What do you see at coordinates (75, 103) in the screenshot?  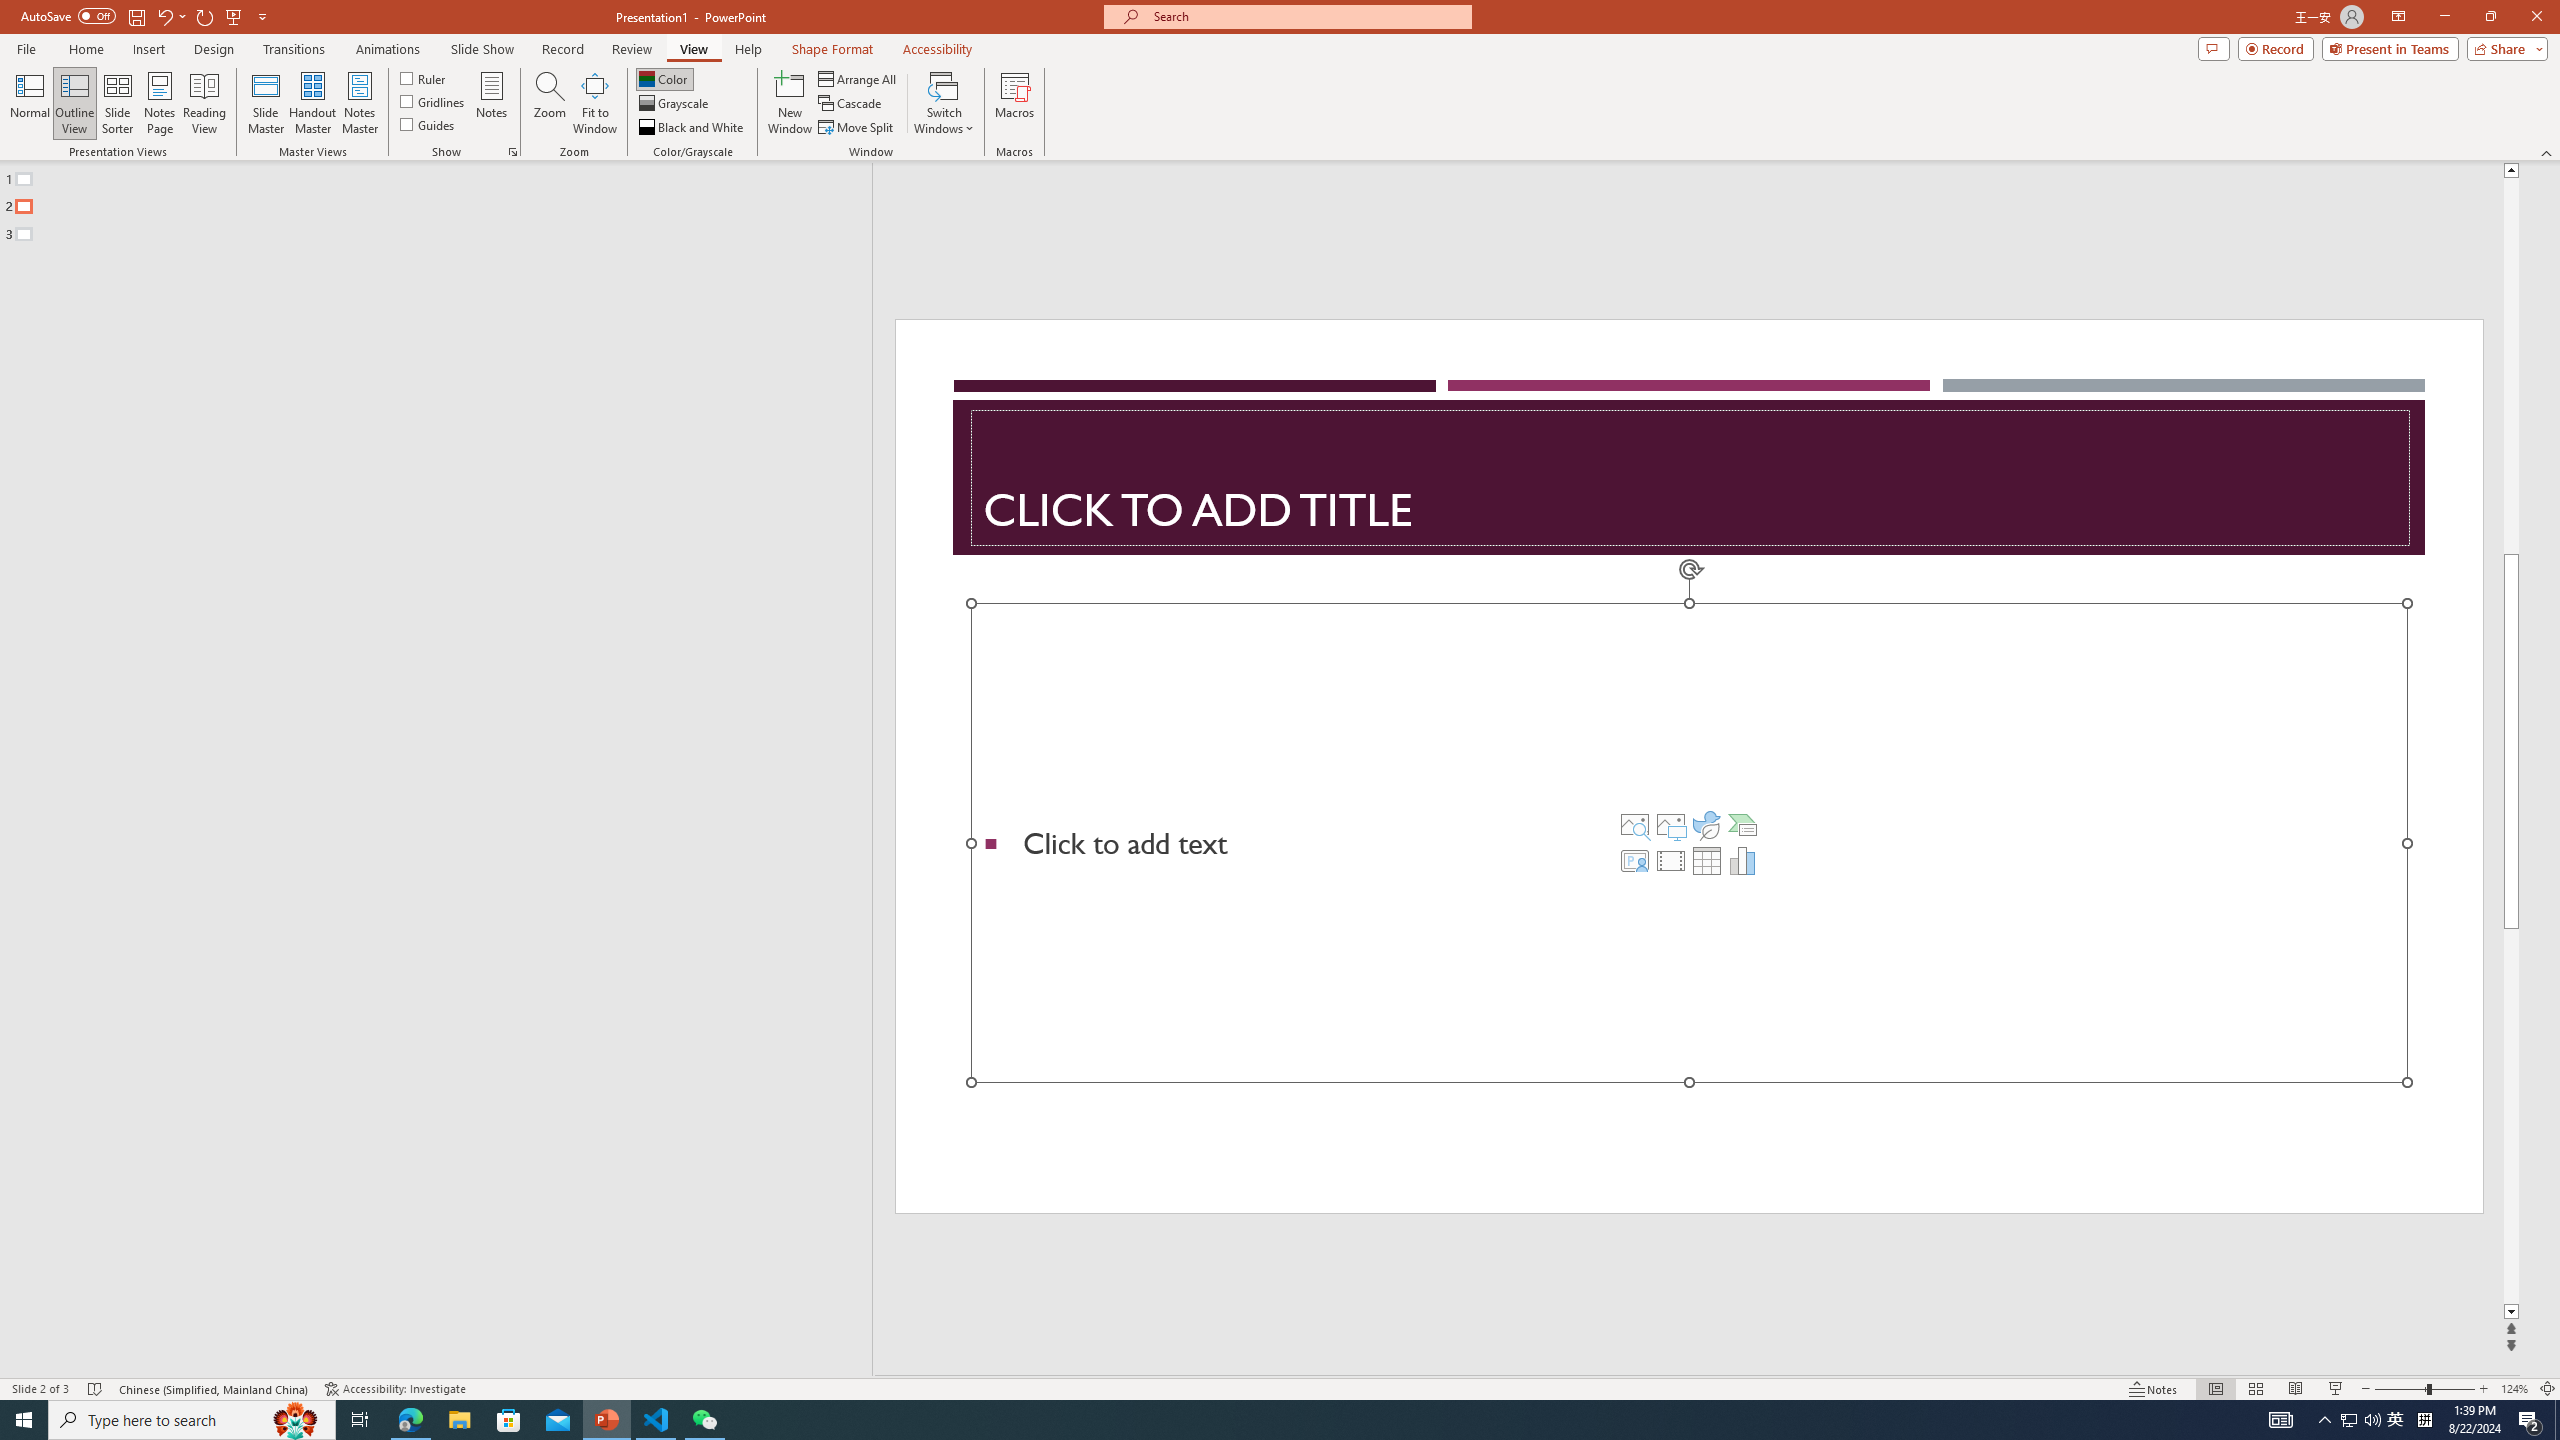 I see `Outline View` at bounding box center [75, 103].